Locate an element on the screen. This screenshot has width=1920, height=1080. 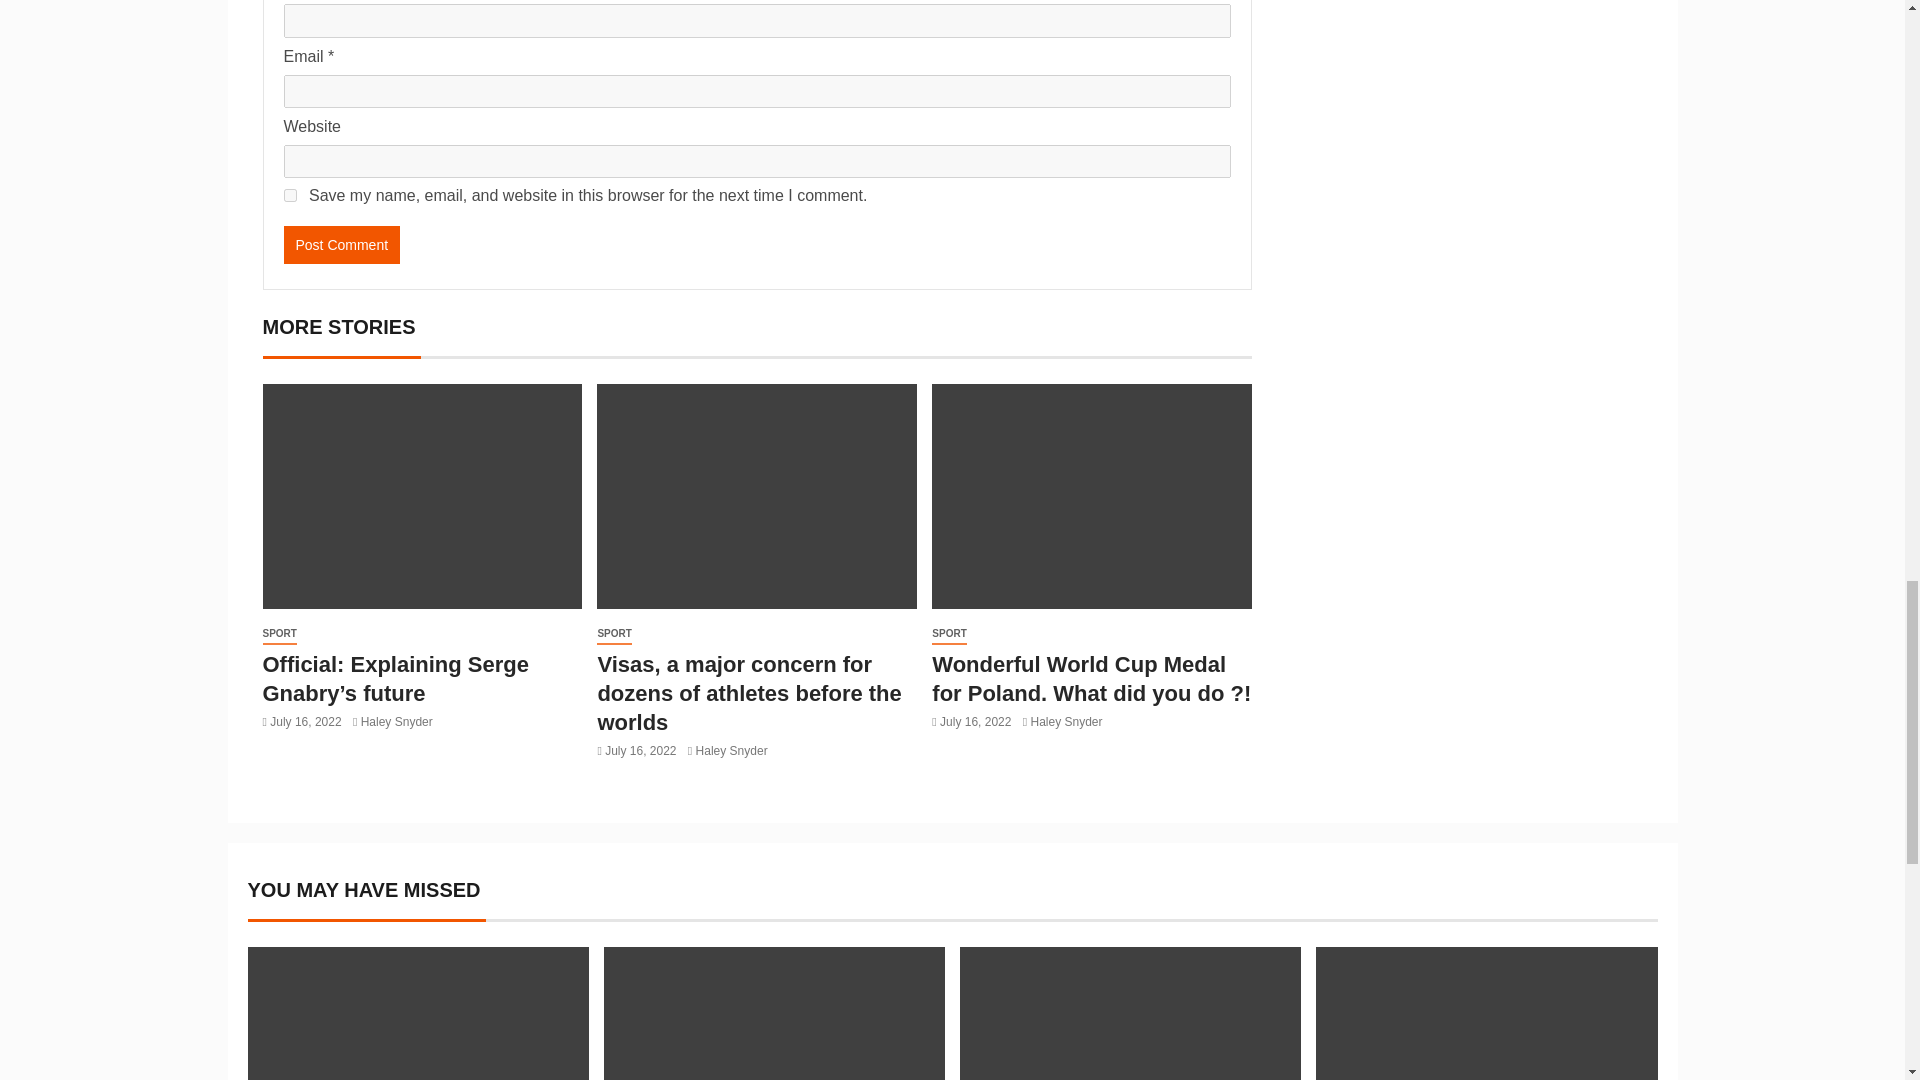
Post Comment is located at coordinates (342, 244).